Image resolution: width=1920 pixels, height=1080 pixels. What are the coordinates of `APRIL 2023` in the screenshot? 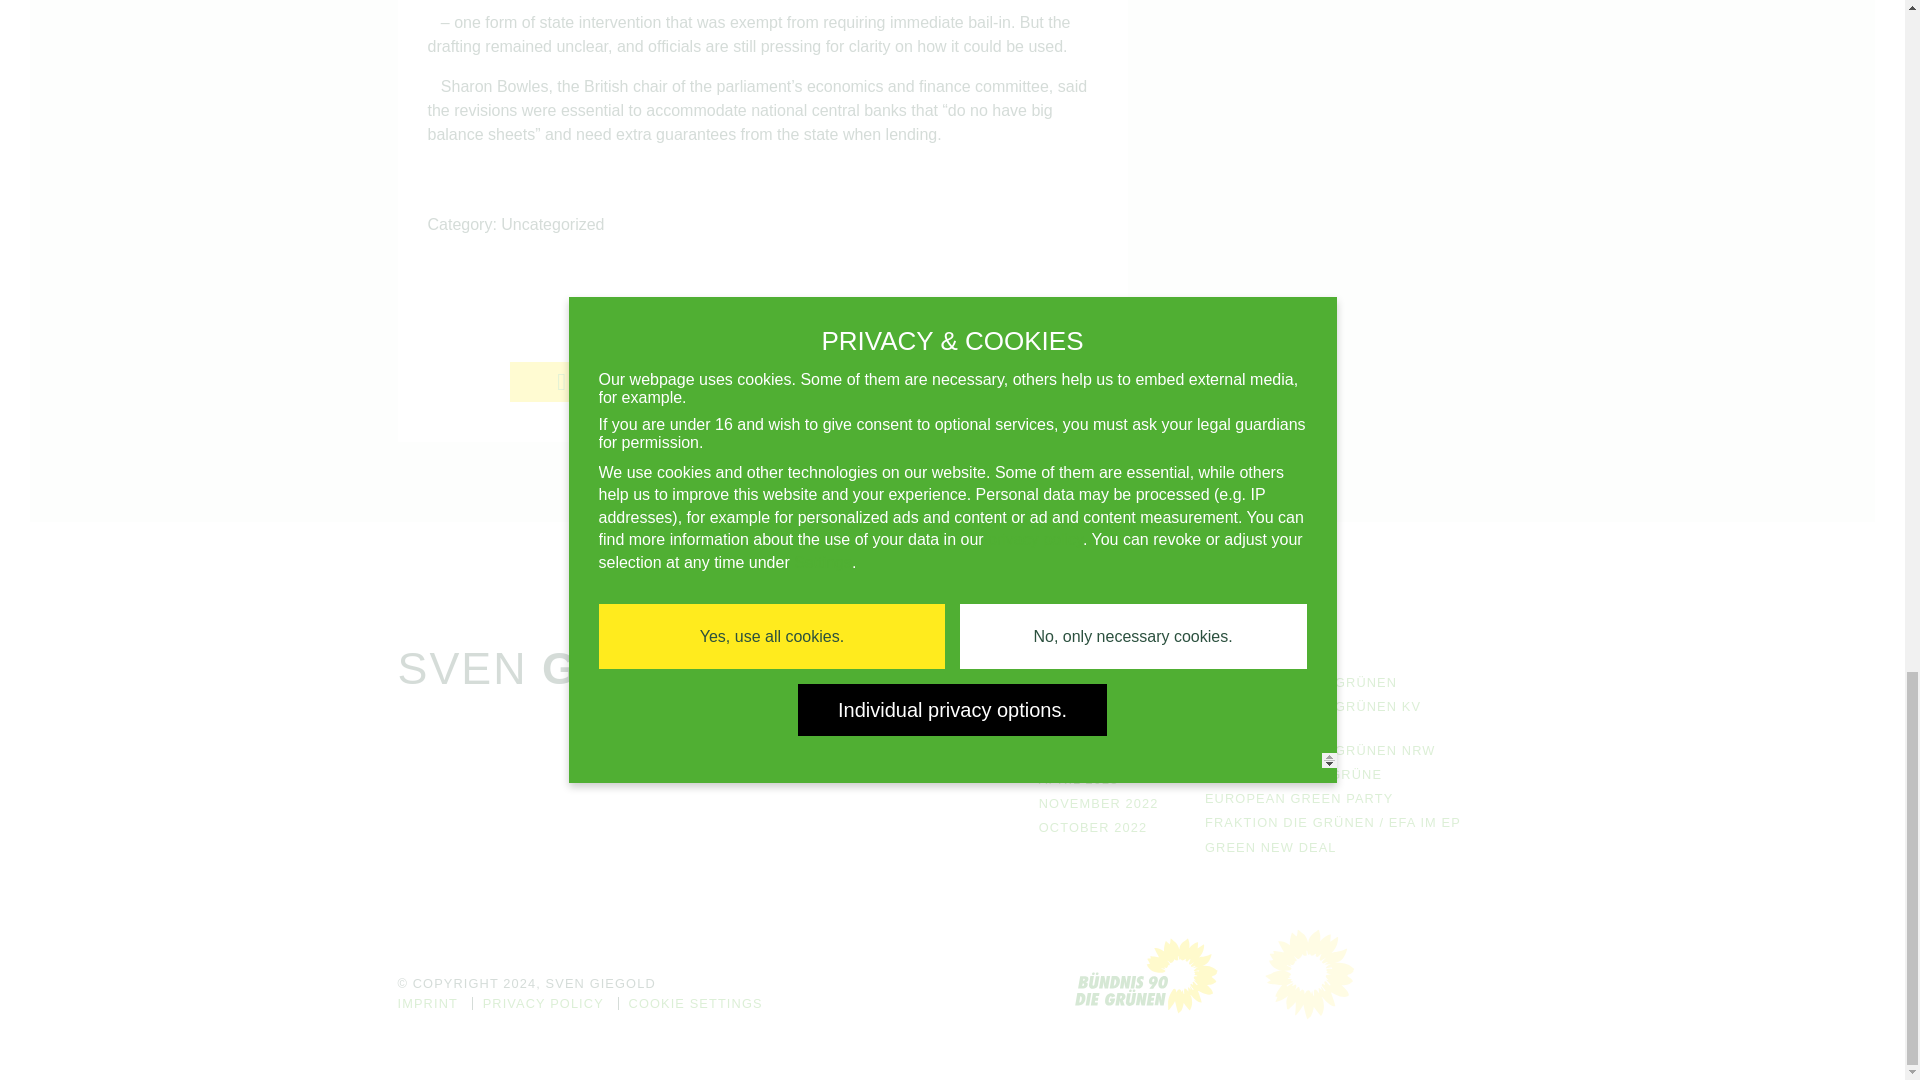 It's located at (1078, 780).